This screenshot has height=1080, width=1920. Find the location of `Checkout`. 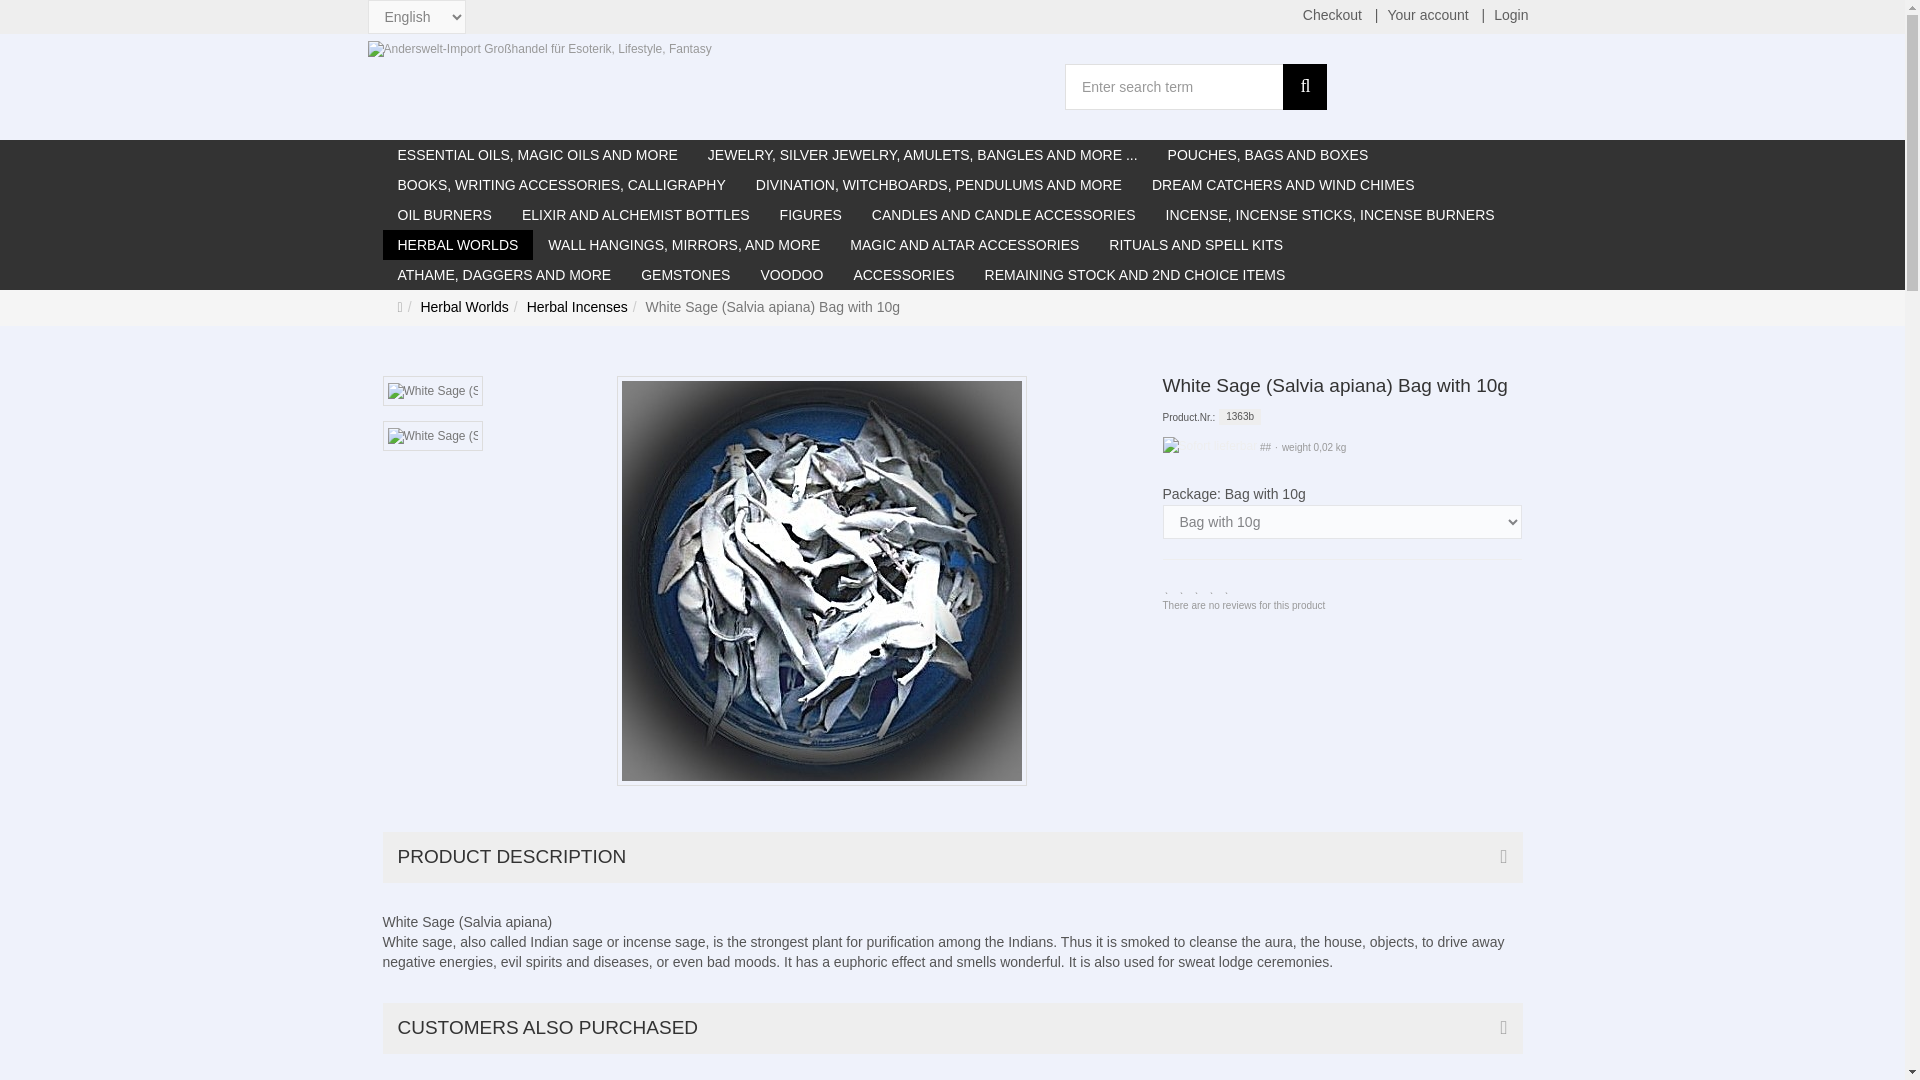

Checkout is located at coordinates (1332, 16).